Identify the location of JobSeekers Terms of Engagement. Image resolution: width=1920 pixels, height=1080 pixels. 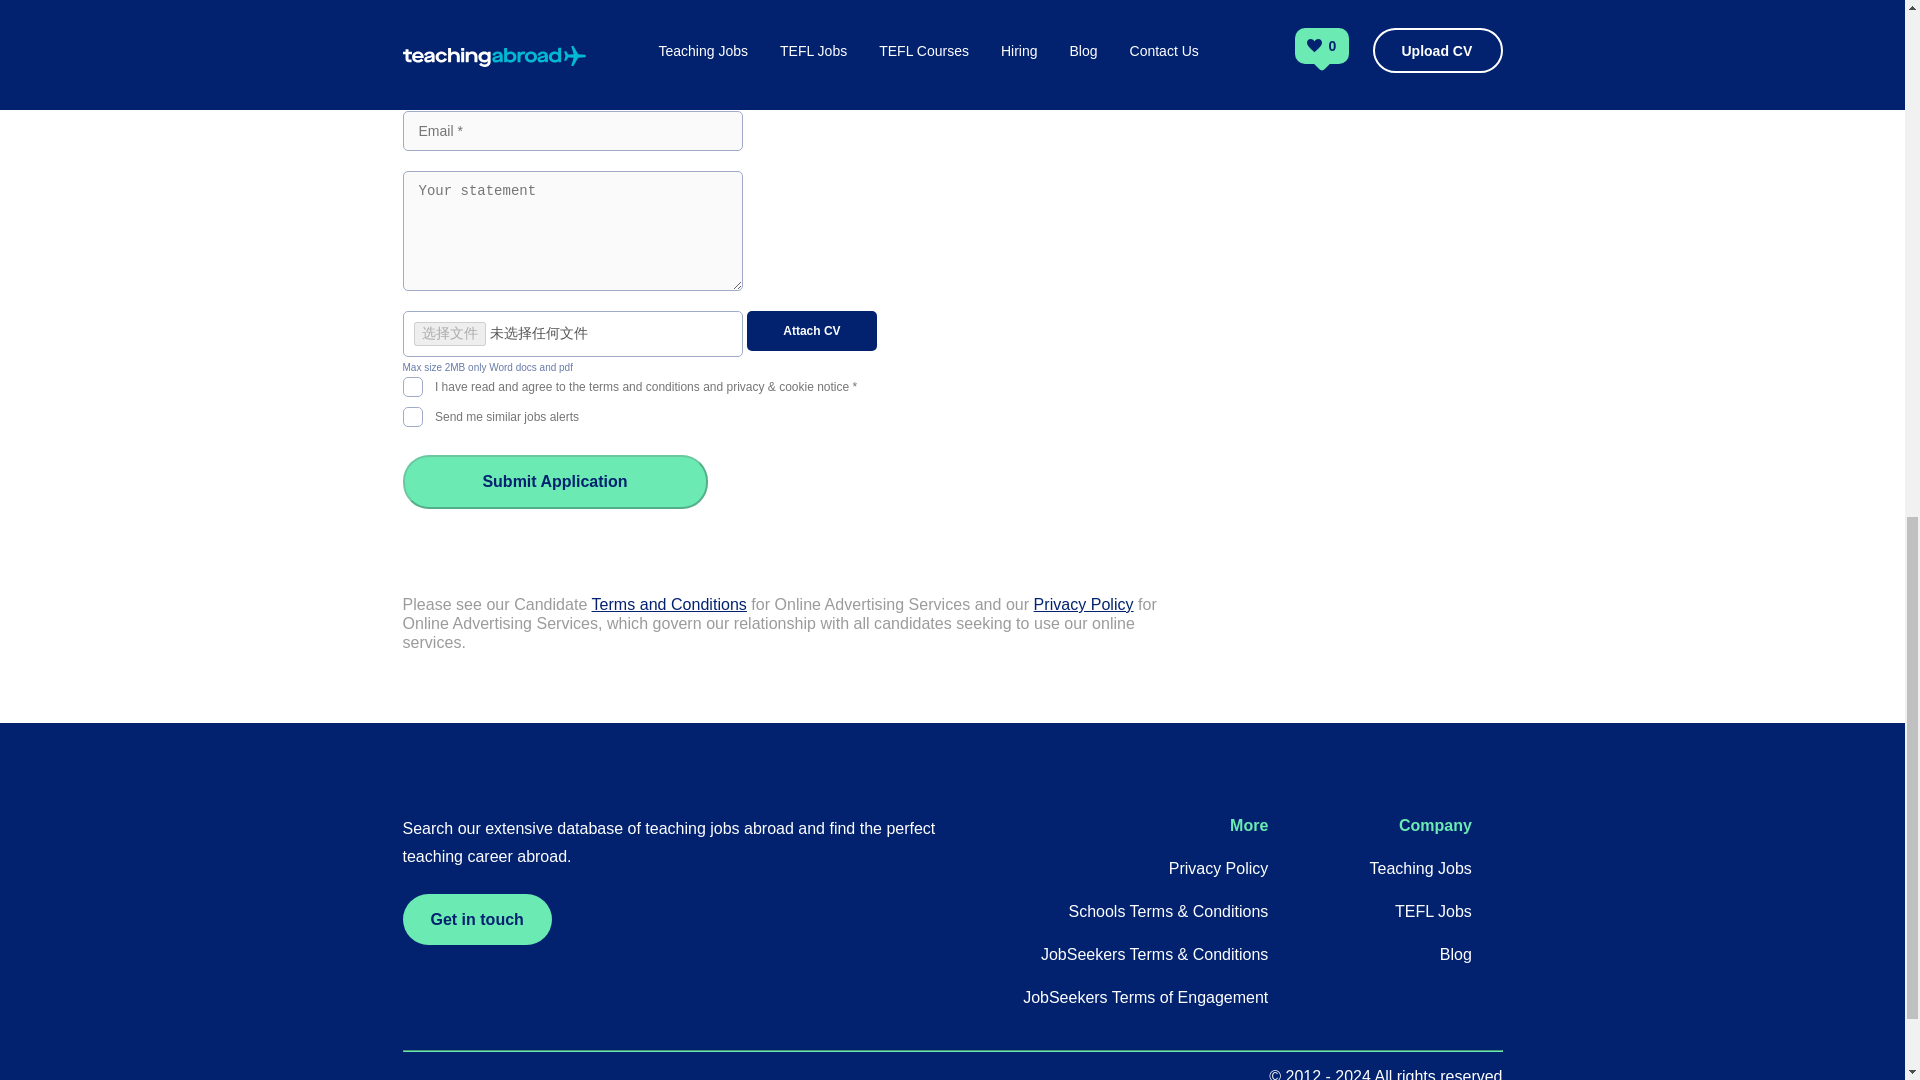
(1145, 997).